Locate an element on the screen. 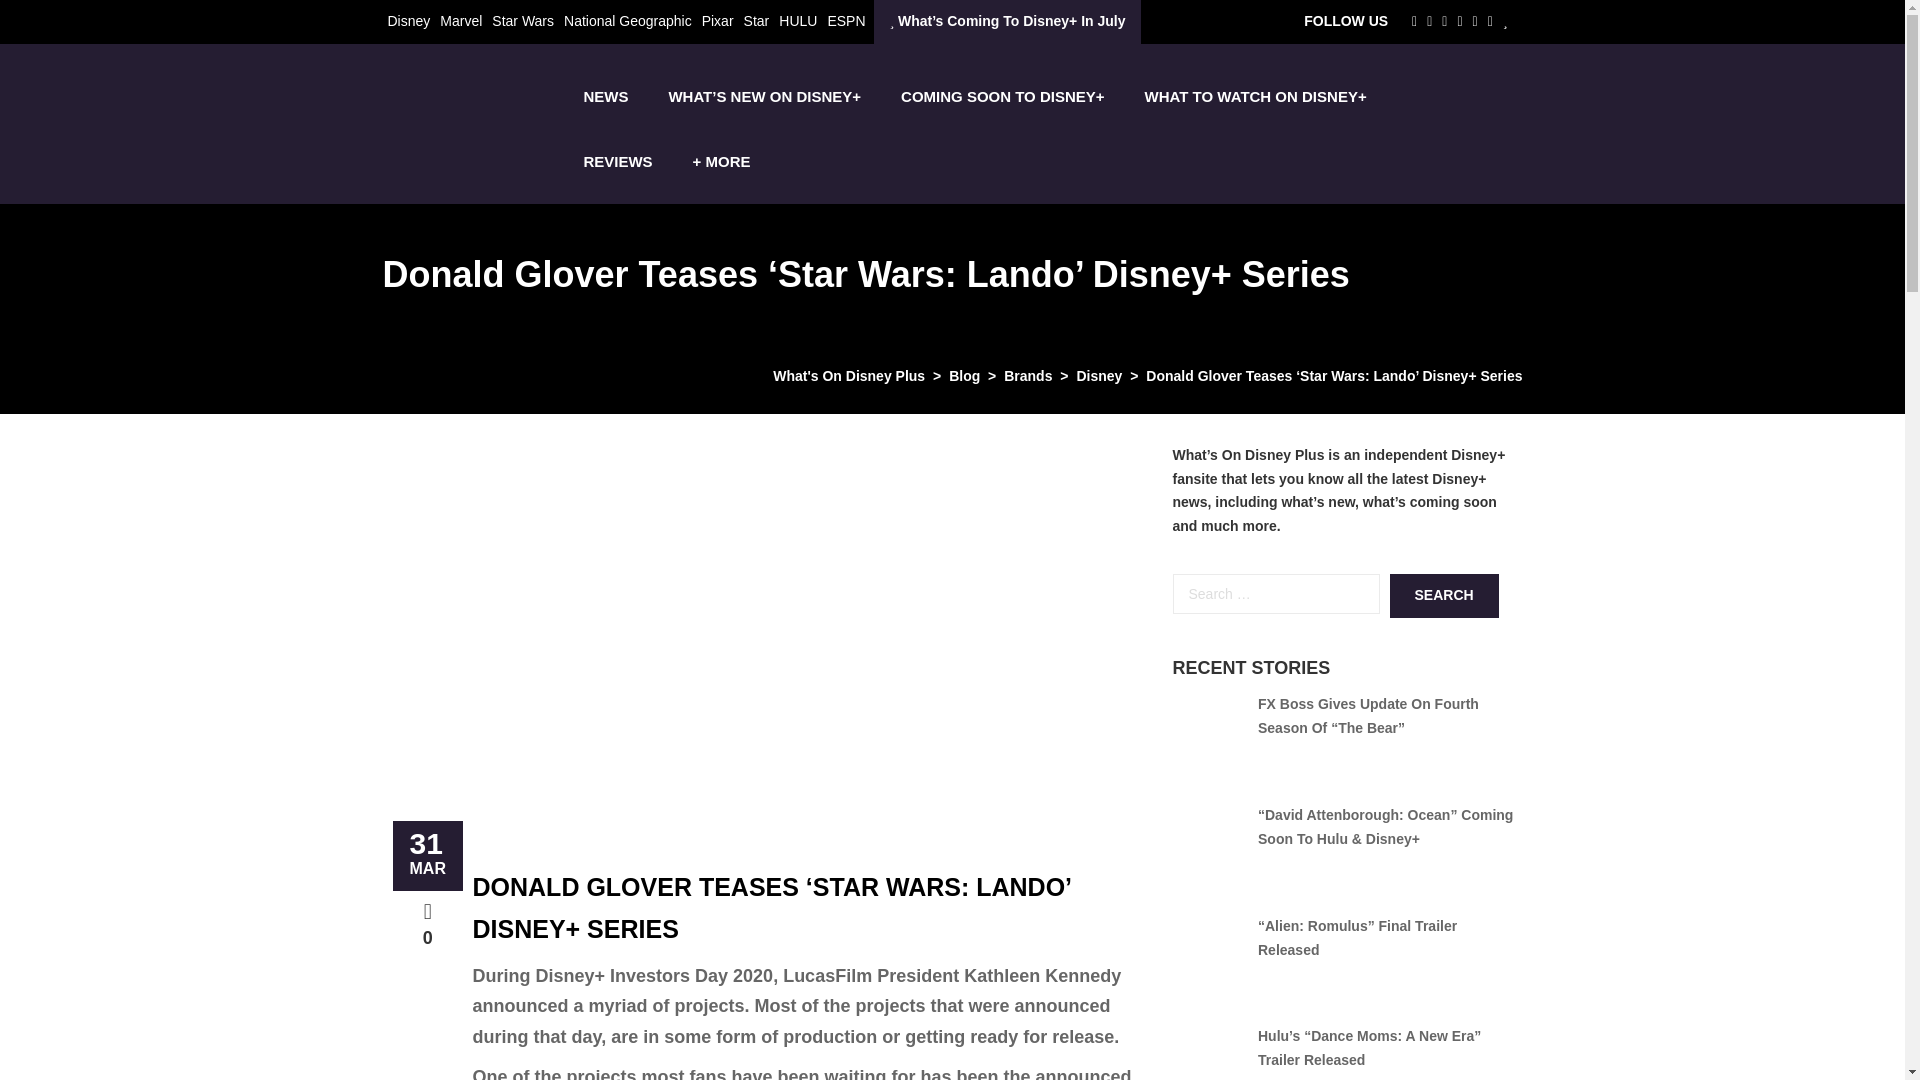 Image resolution: width=1920 pixels, height=1080 pixels. Go to What's On Disney Plus. is located at coordinates (849, 376).